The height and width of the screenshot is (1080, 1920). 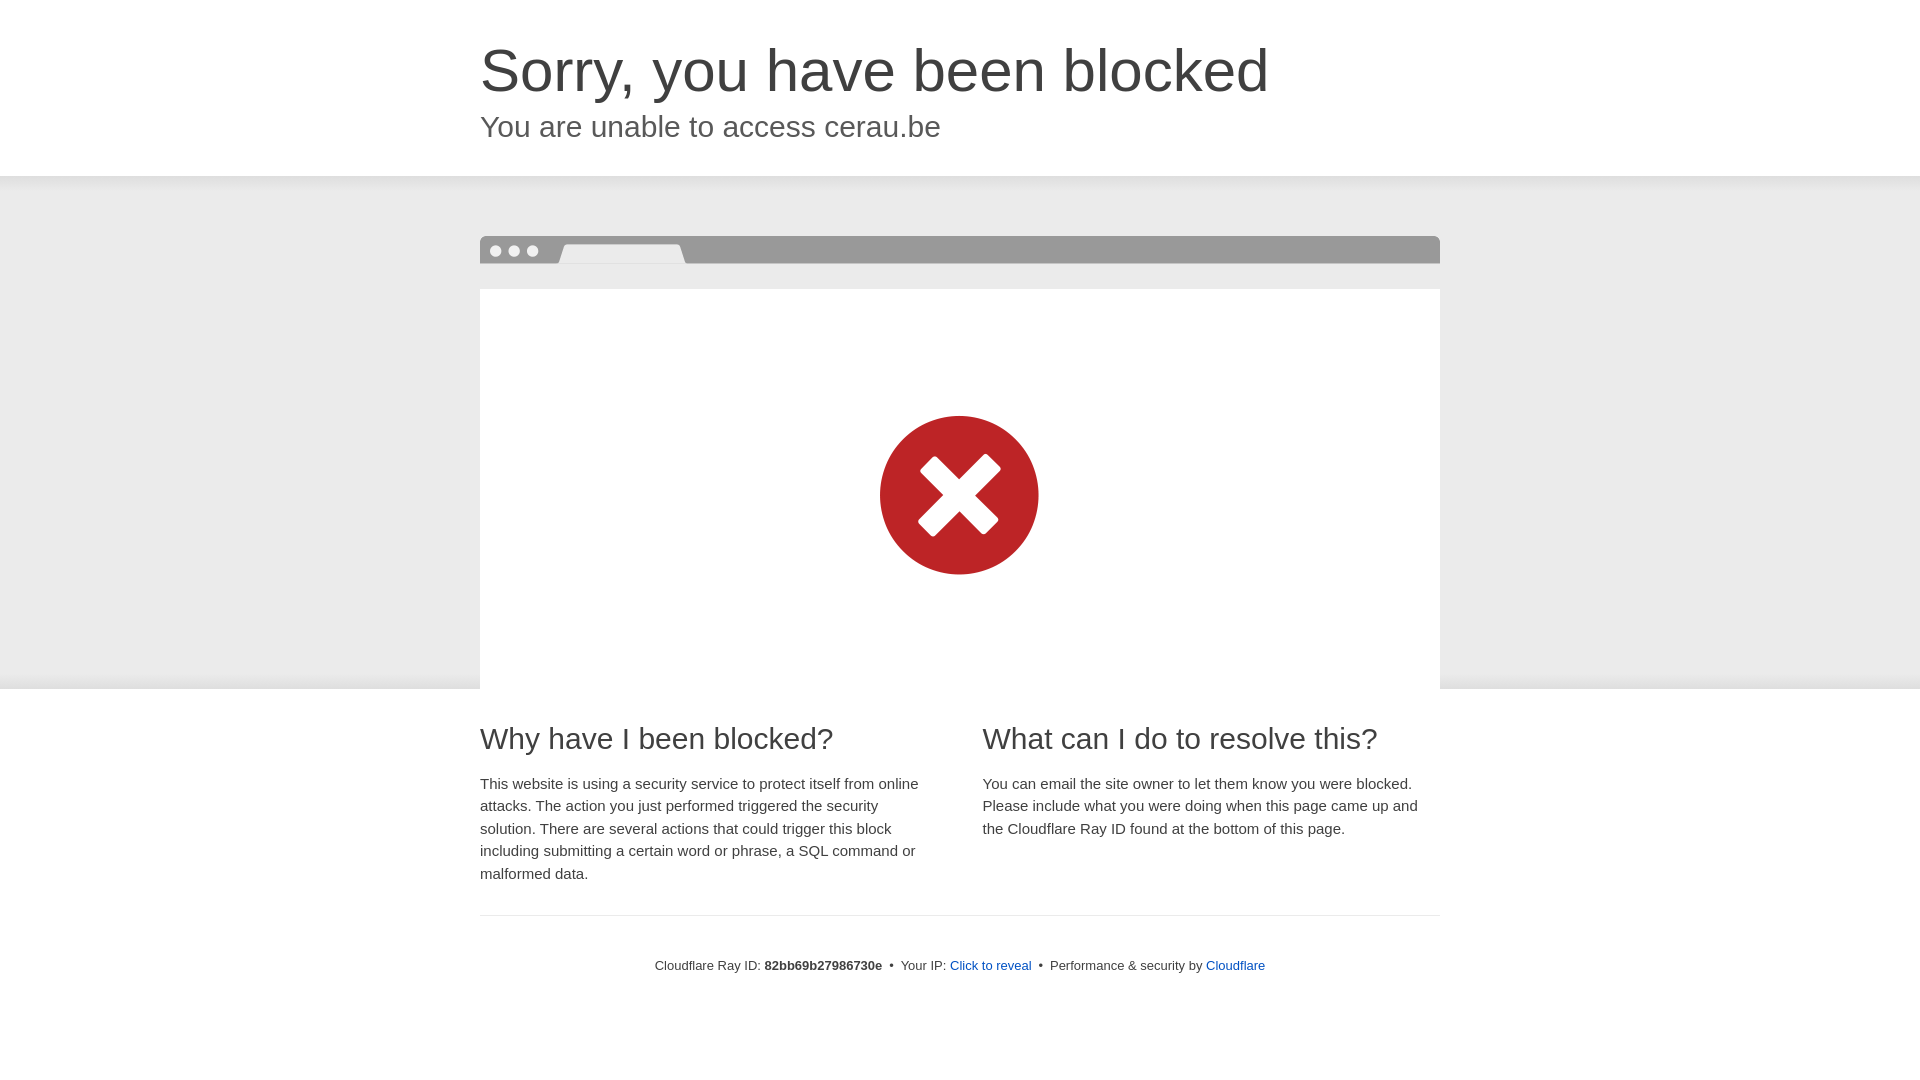 What do you see at coordinates (1236, 966) in the screenshot?
I see `Cloudflare` at bounding box center [1236, 966].